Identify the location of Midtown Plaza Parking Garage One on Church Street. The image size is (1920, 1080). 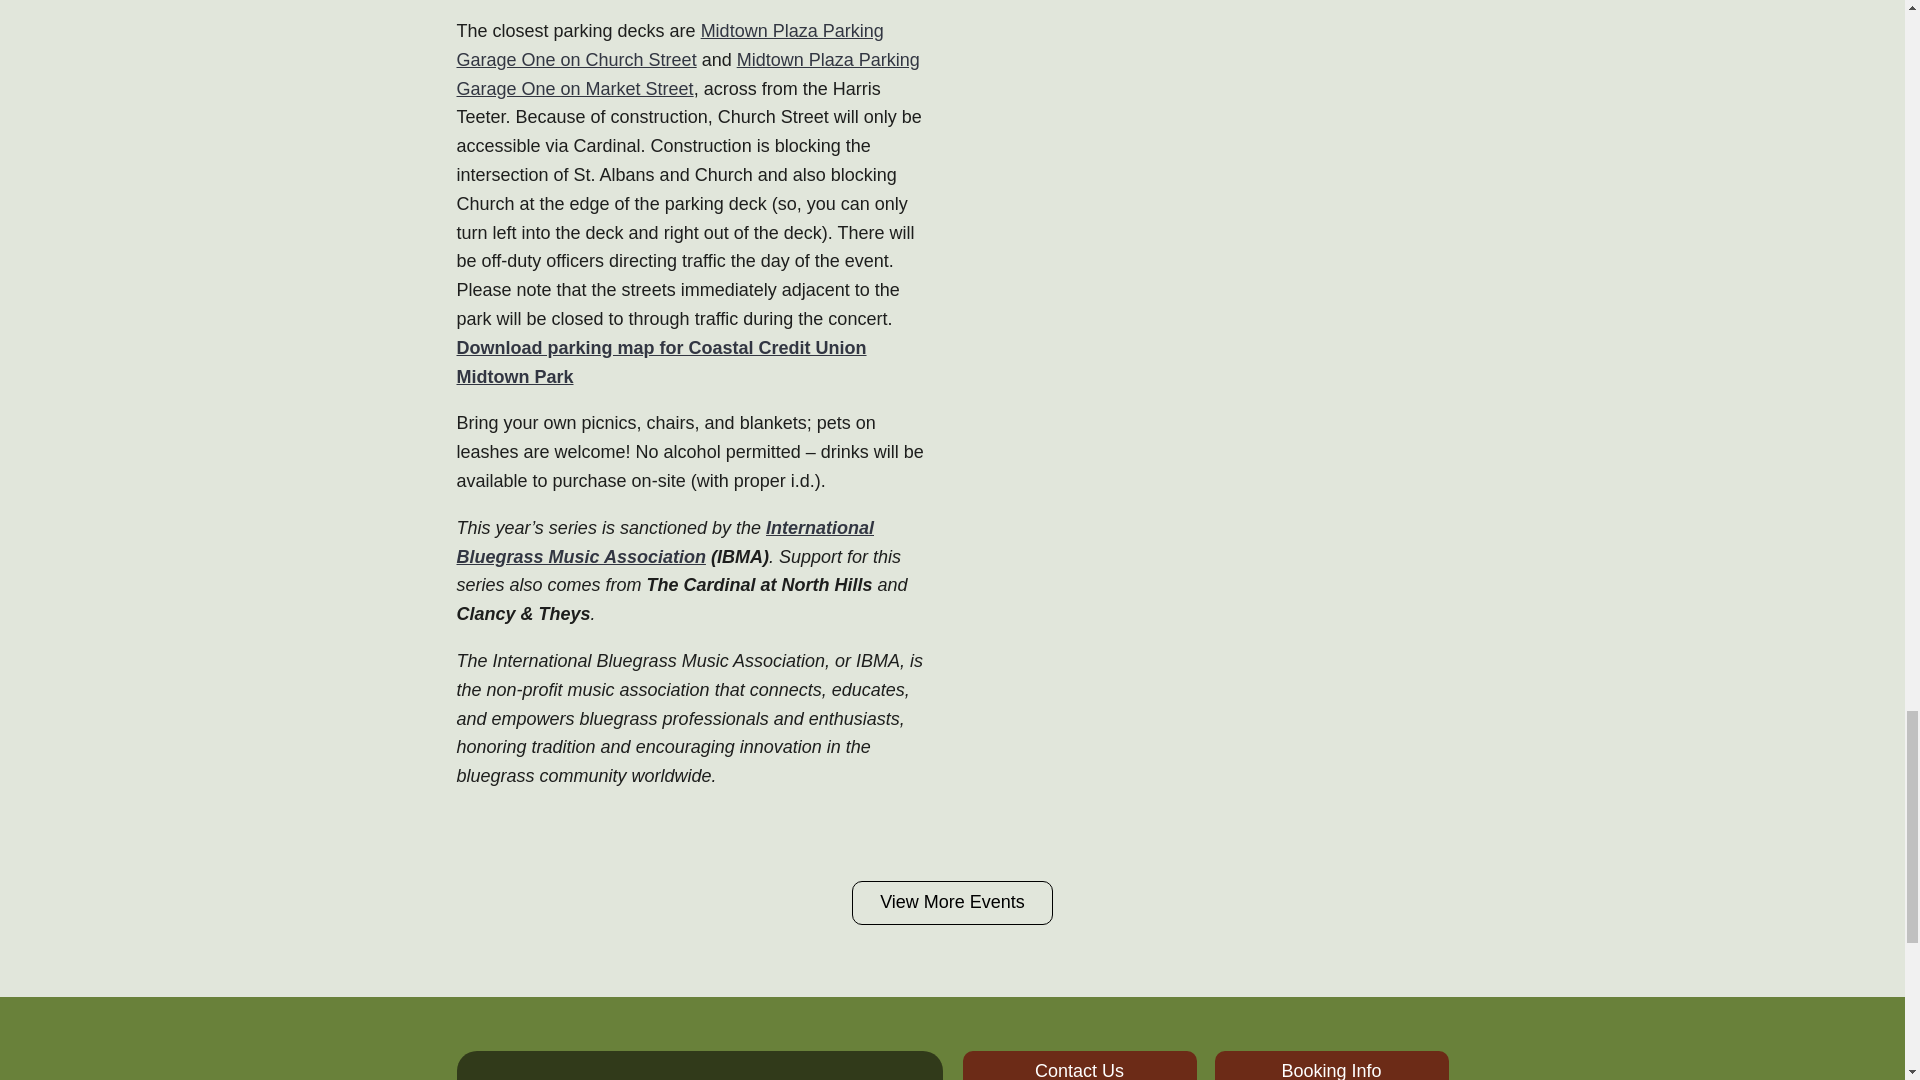
(670, 45).